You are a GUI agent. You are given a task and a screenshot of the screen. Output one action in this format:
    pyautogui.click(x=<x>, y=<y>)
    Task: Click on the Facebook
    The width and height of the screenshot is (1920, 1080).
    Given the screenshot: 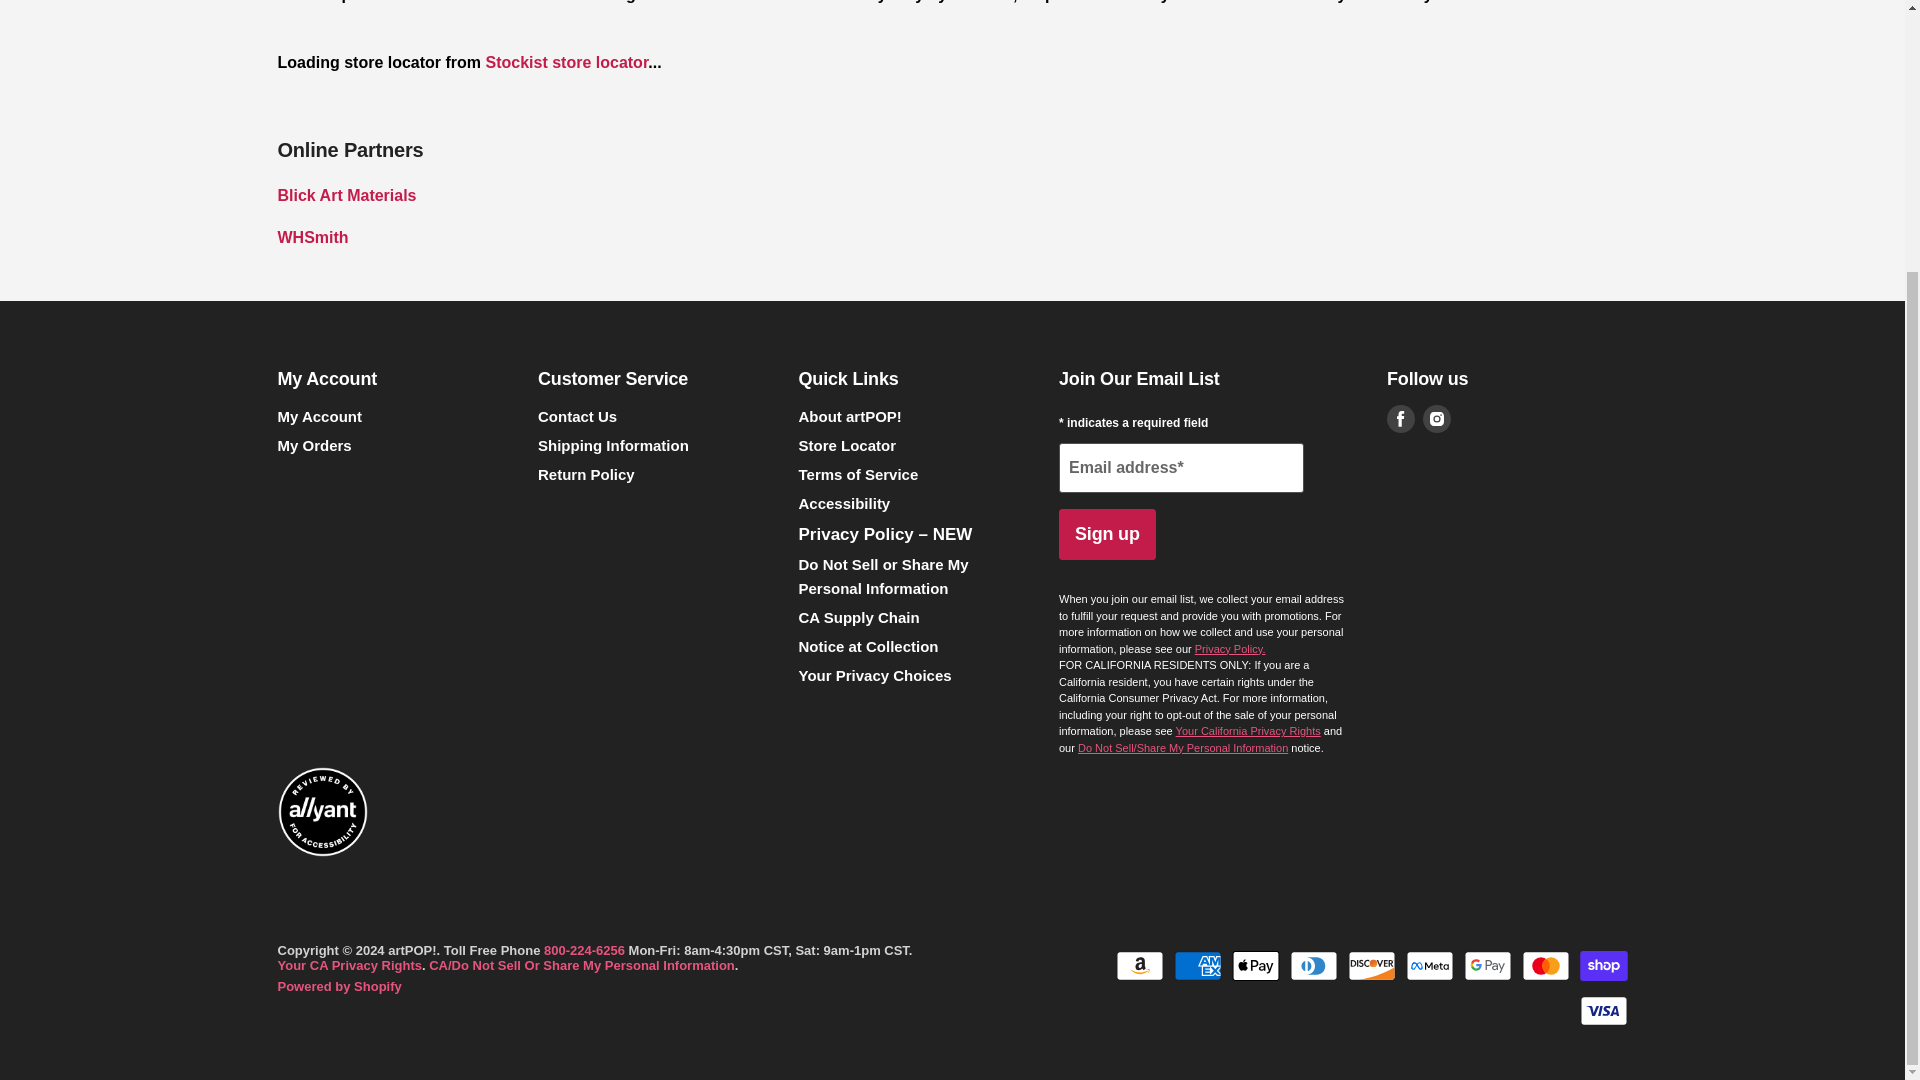 What is the action you would take?
    pyautogui.click(x=1400, y=419)
    